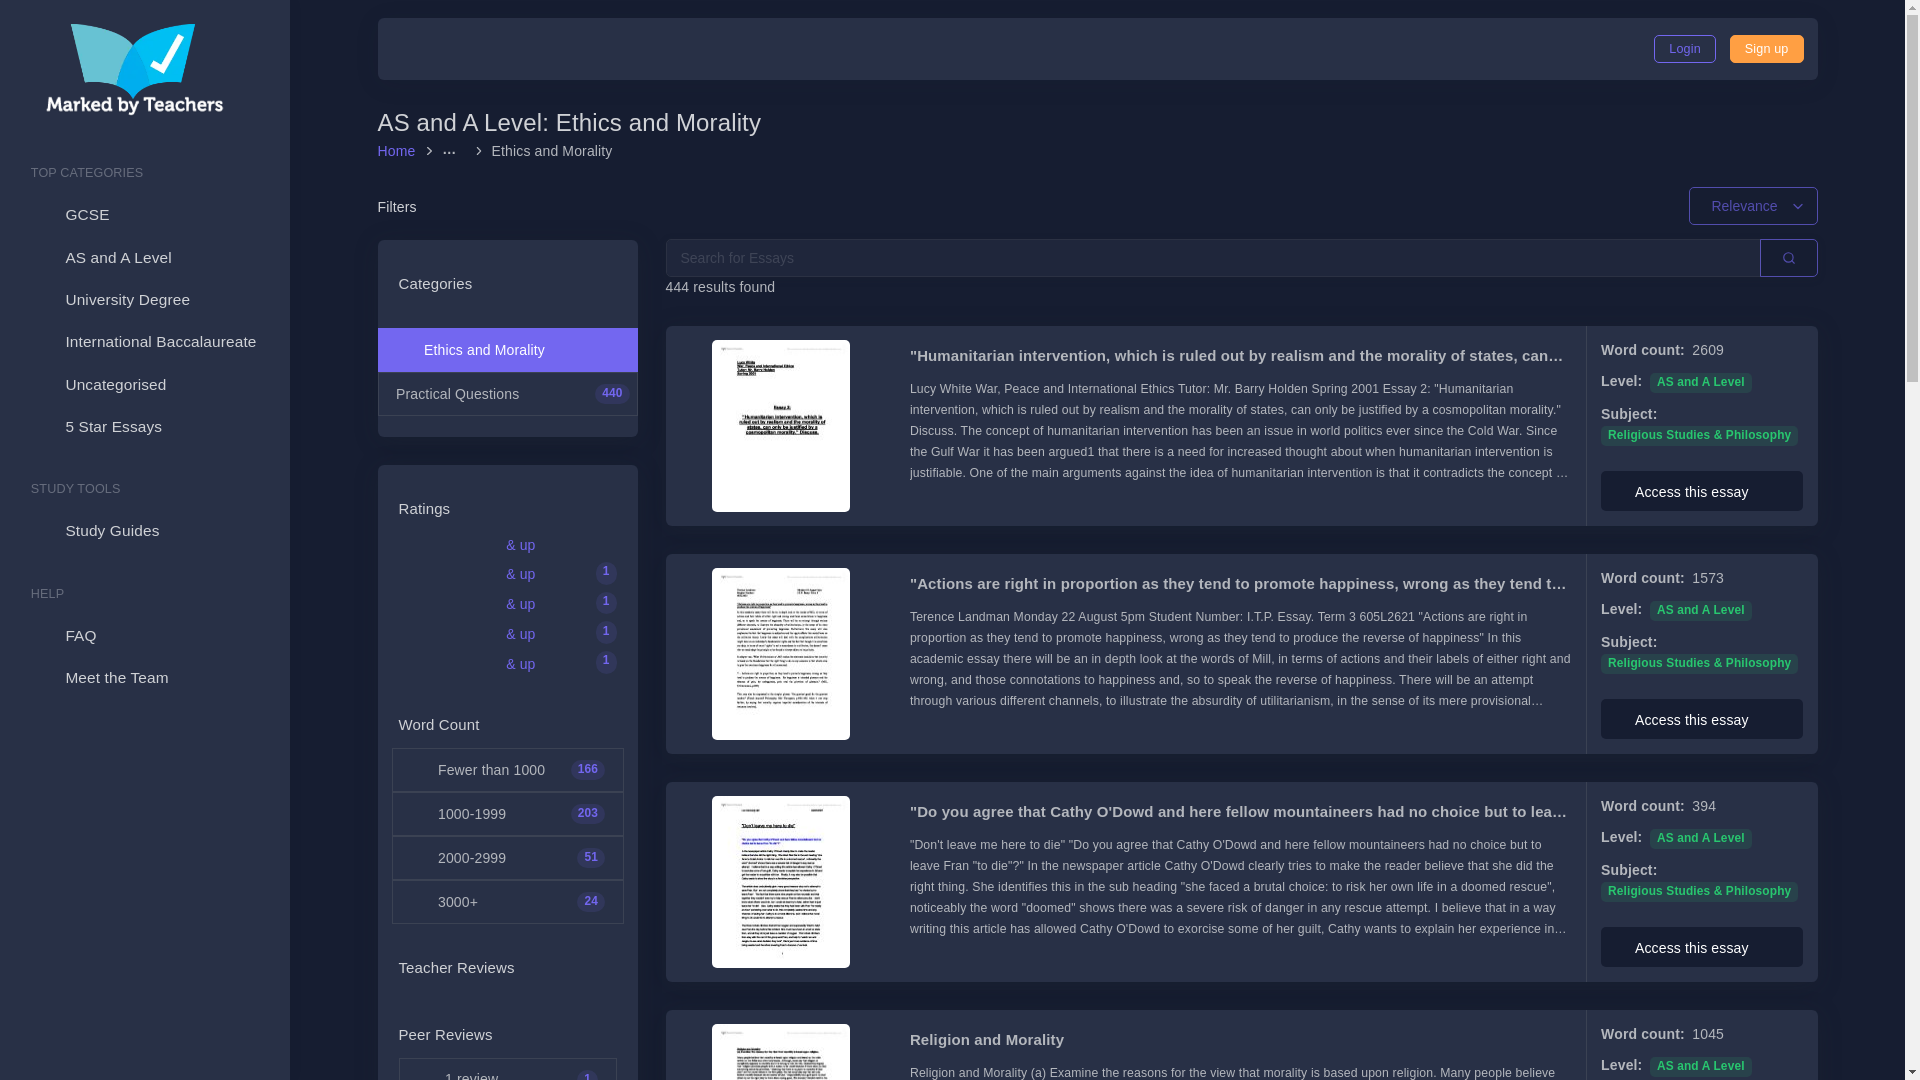 Image resolution: width=1920 pixels, height=1080 pixels. I want to click on Meet the Team, so click(144, 677).